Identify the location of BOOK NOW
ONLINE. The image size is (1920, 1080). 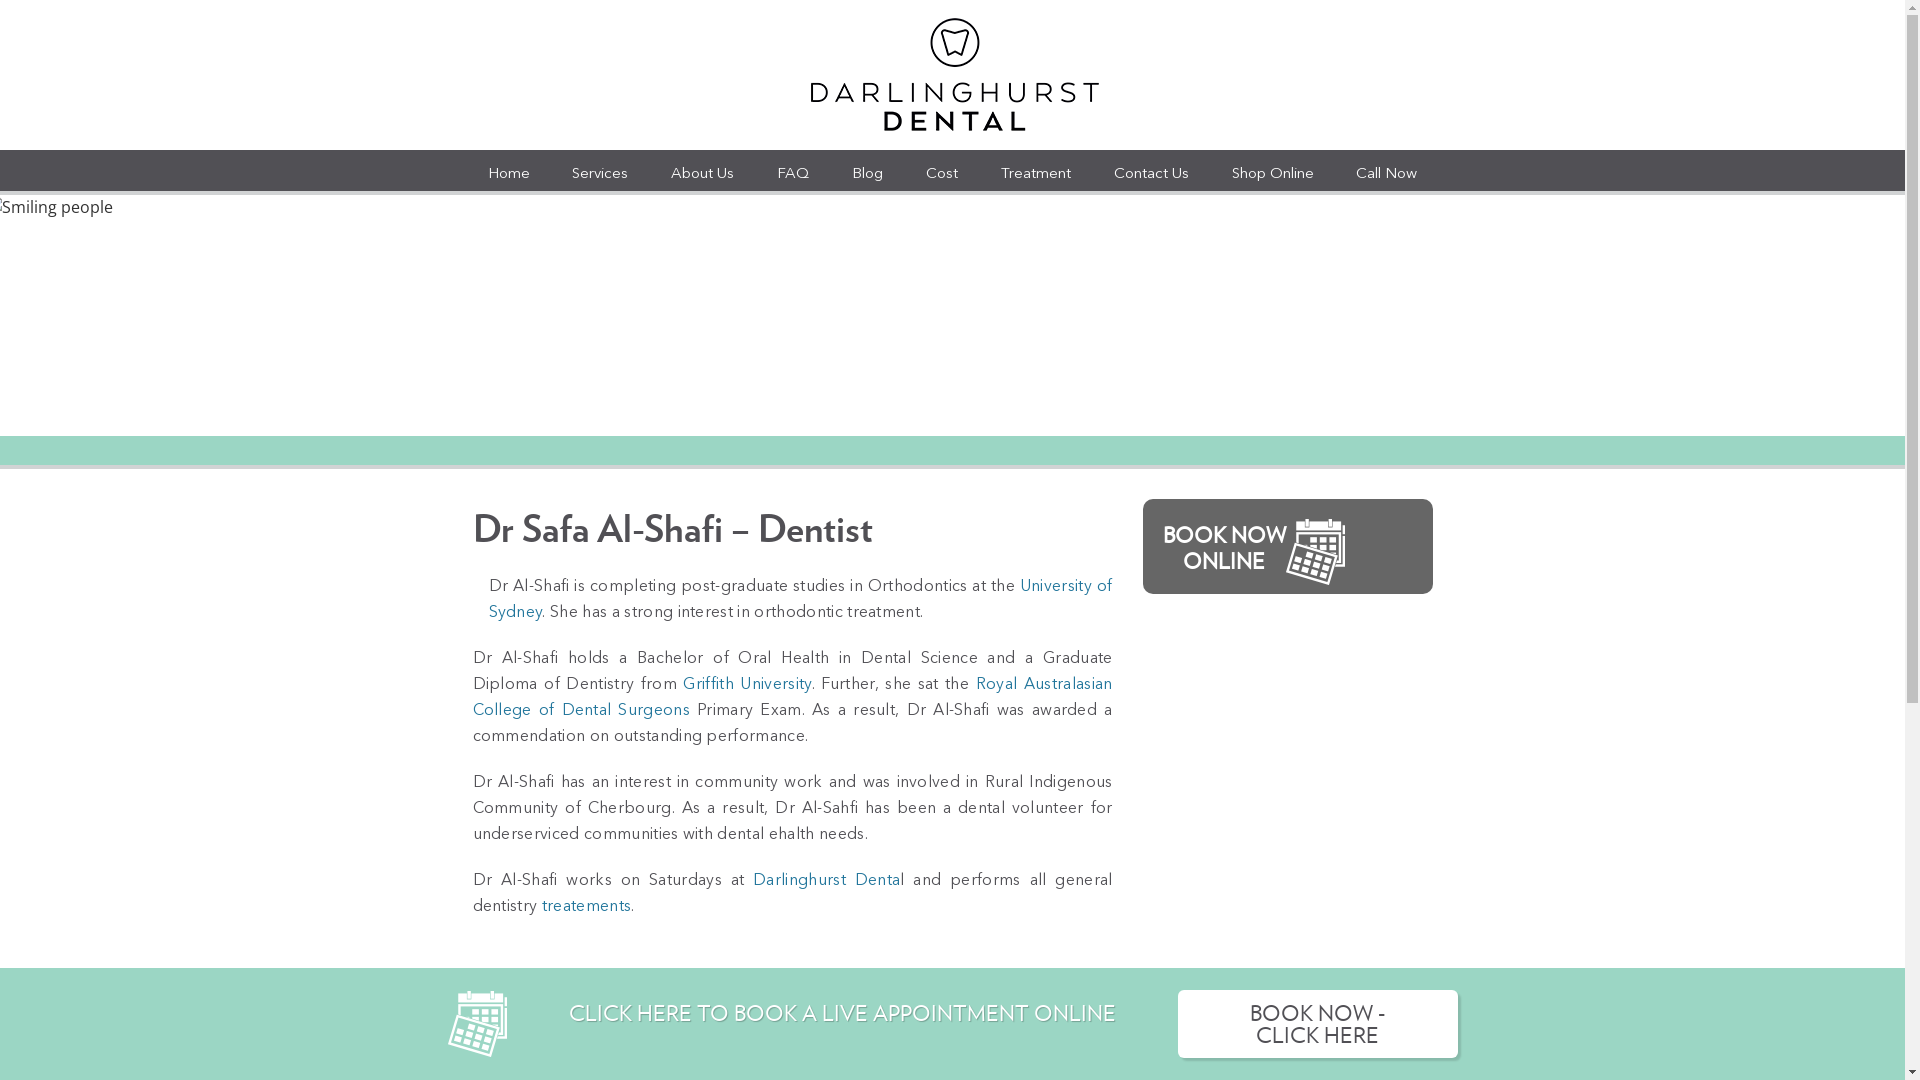
(1287, 546).